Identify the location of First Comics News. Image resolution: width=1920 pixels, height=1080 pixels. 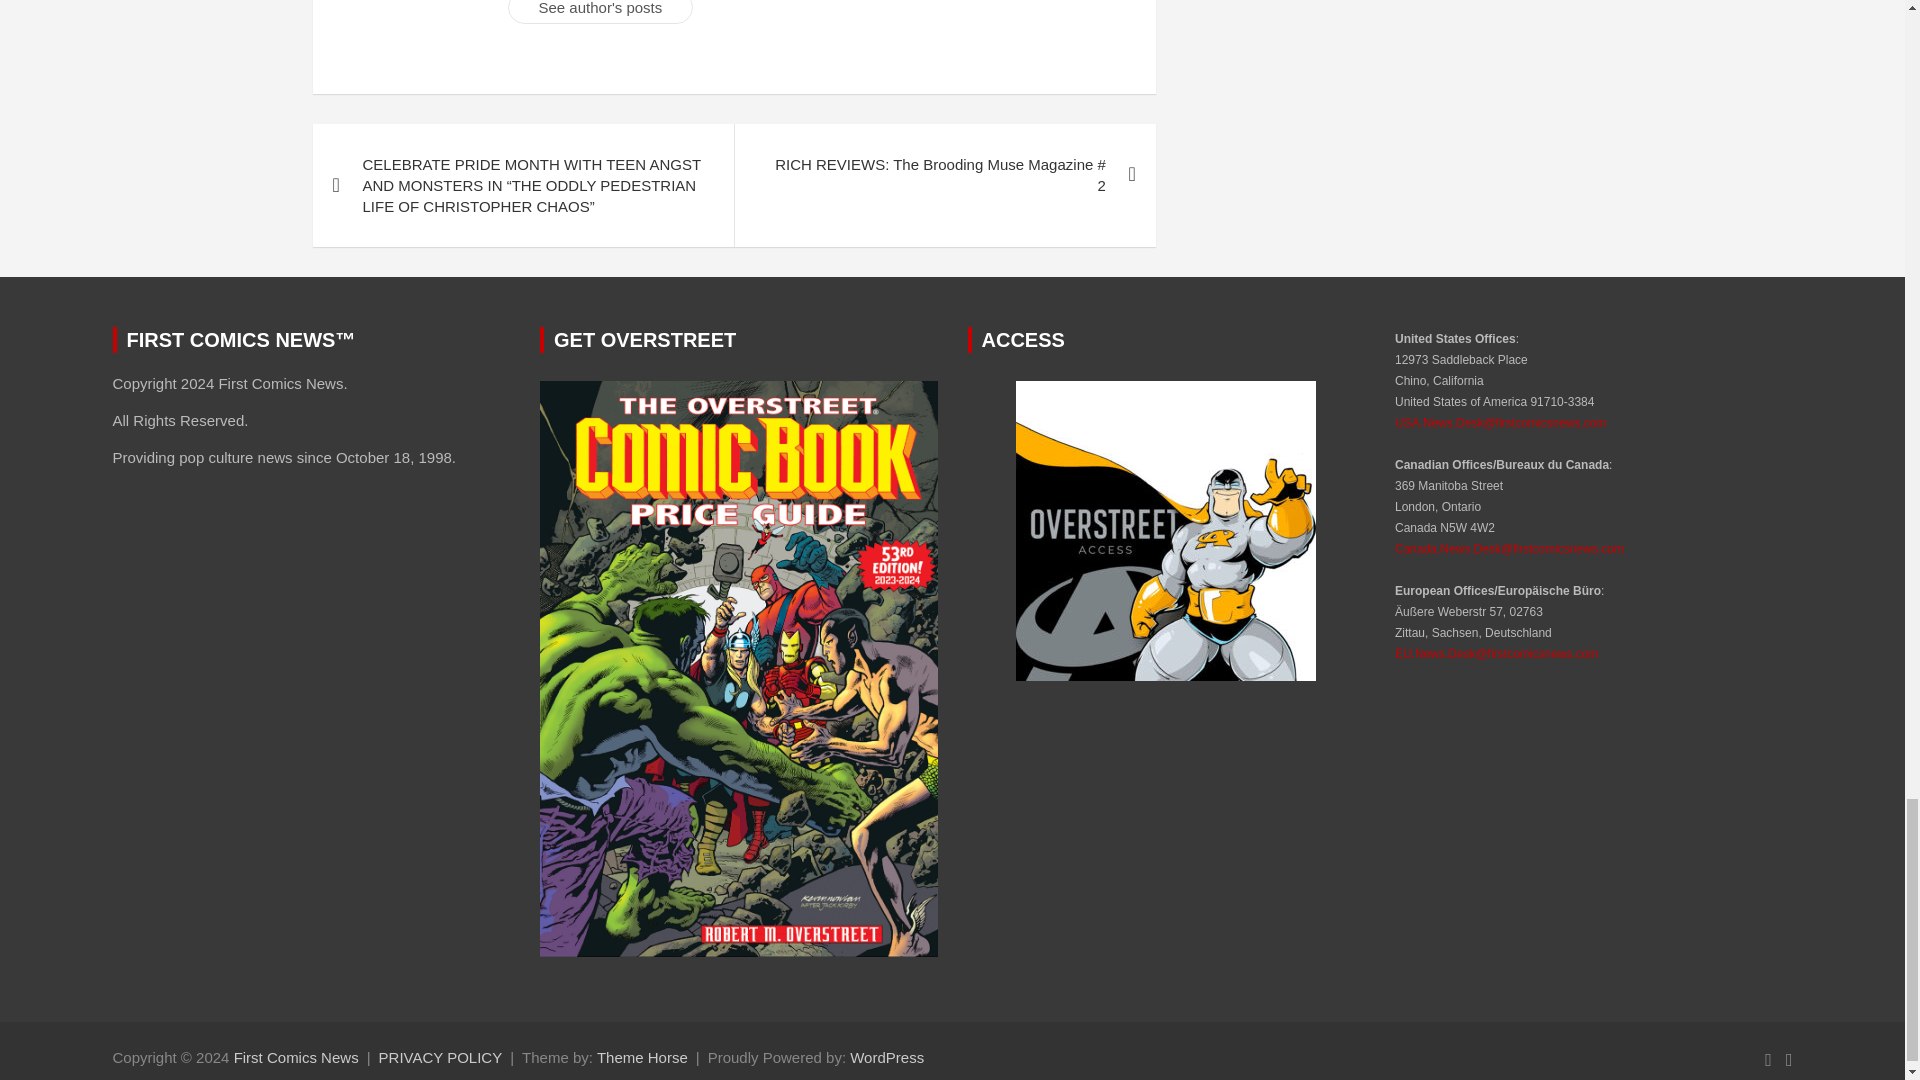
(296, 1056).